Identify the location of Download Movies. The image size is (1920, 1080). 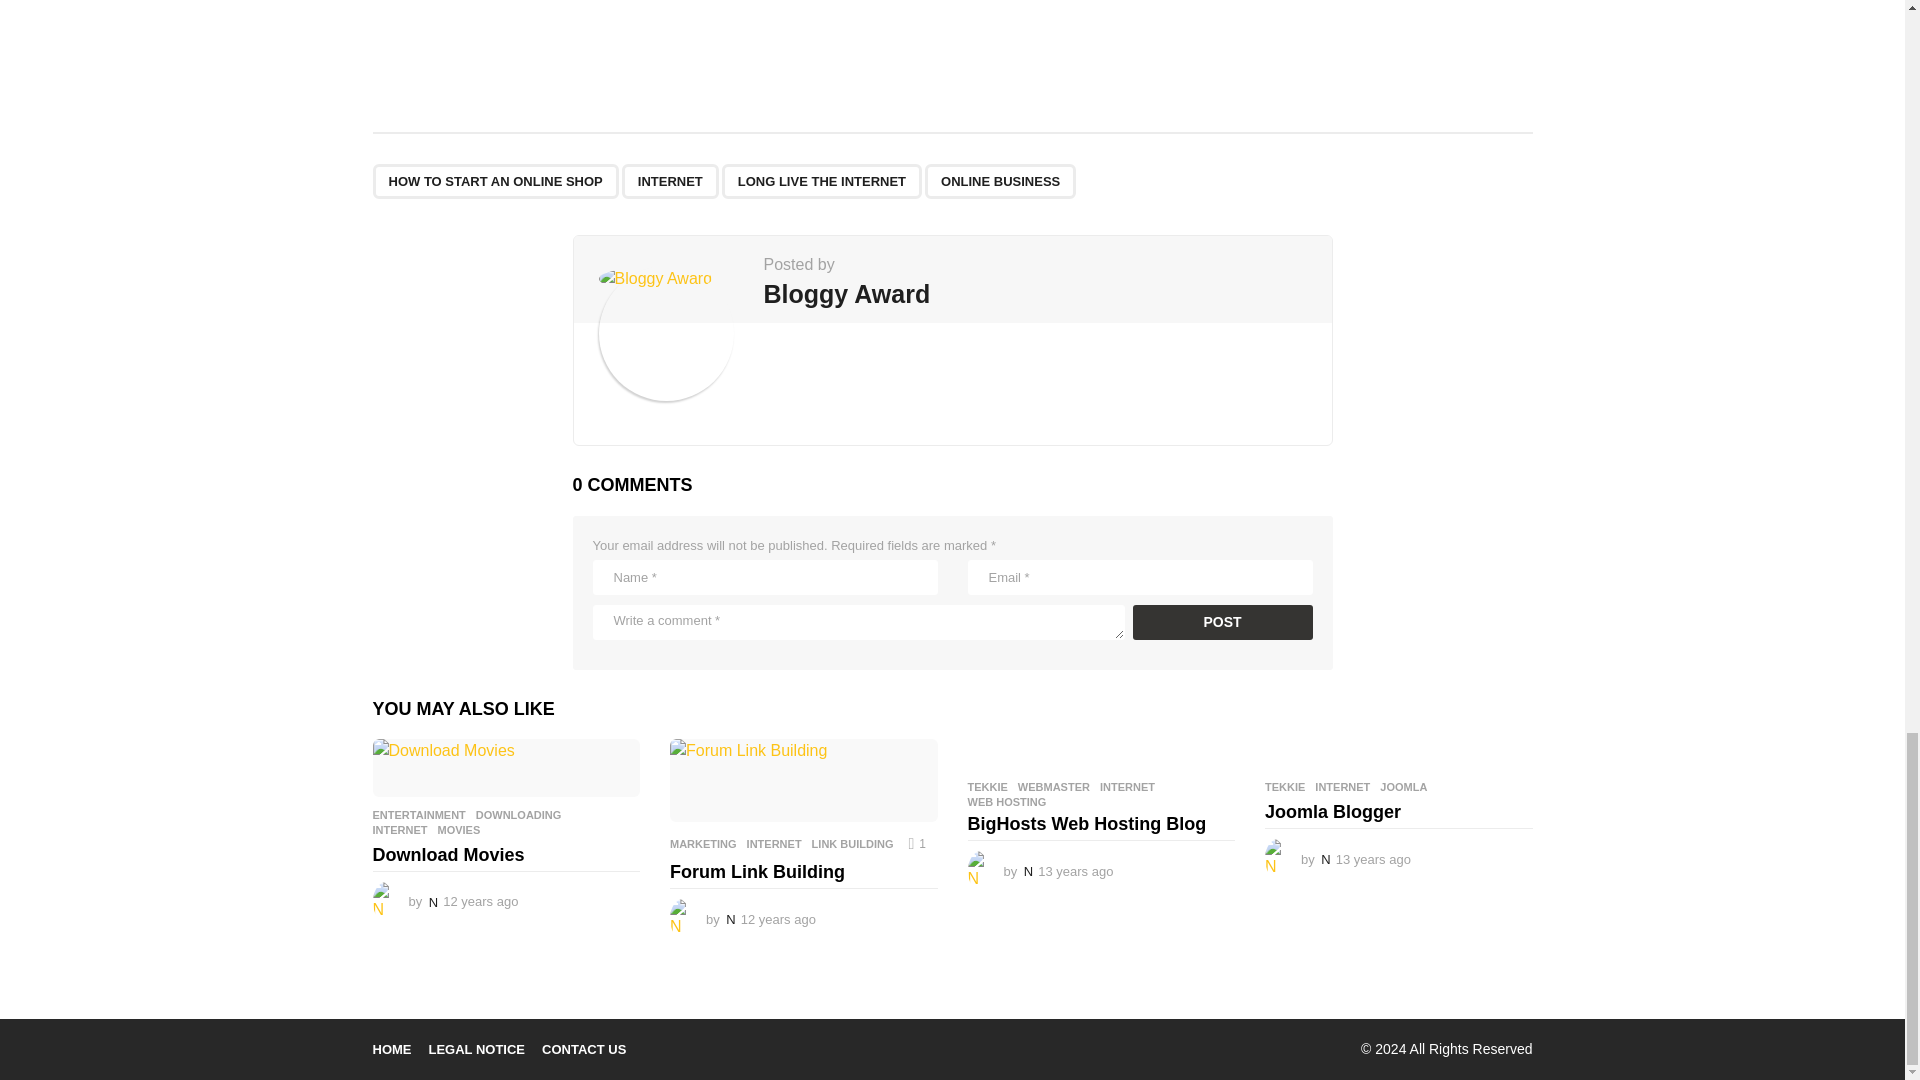
(506, 768).